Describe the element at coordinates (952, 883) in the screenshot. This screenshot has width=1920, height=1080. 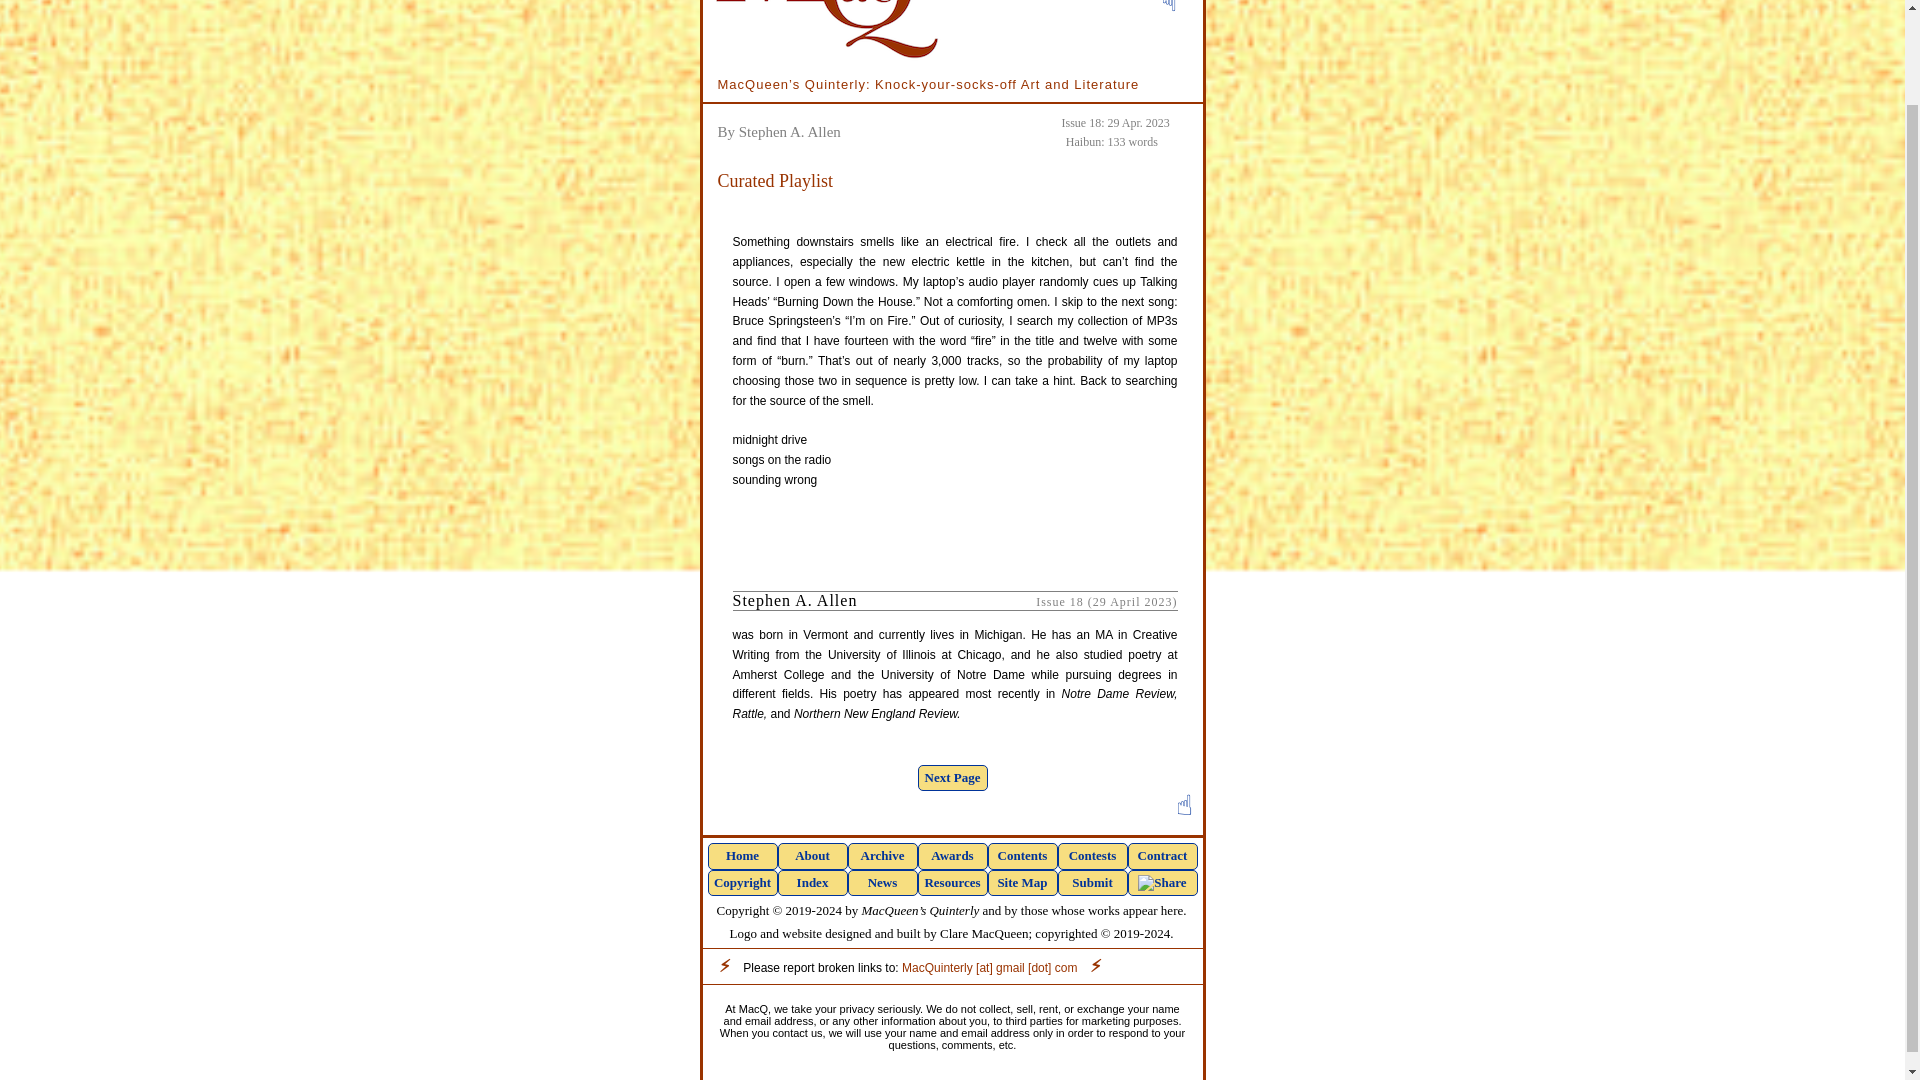
I see `Resources` at that location.